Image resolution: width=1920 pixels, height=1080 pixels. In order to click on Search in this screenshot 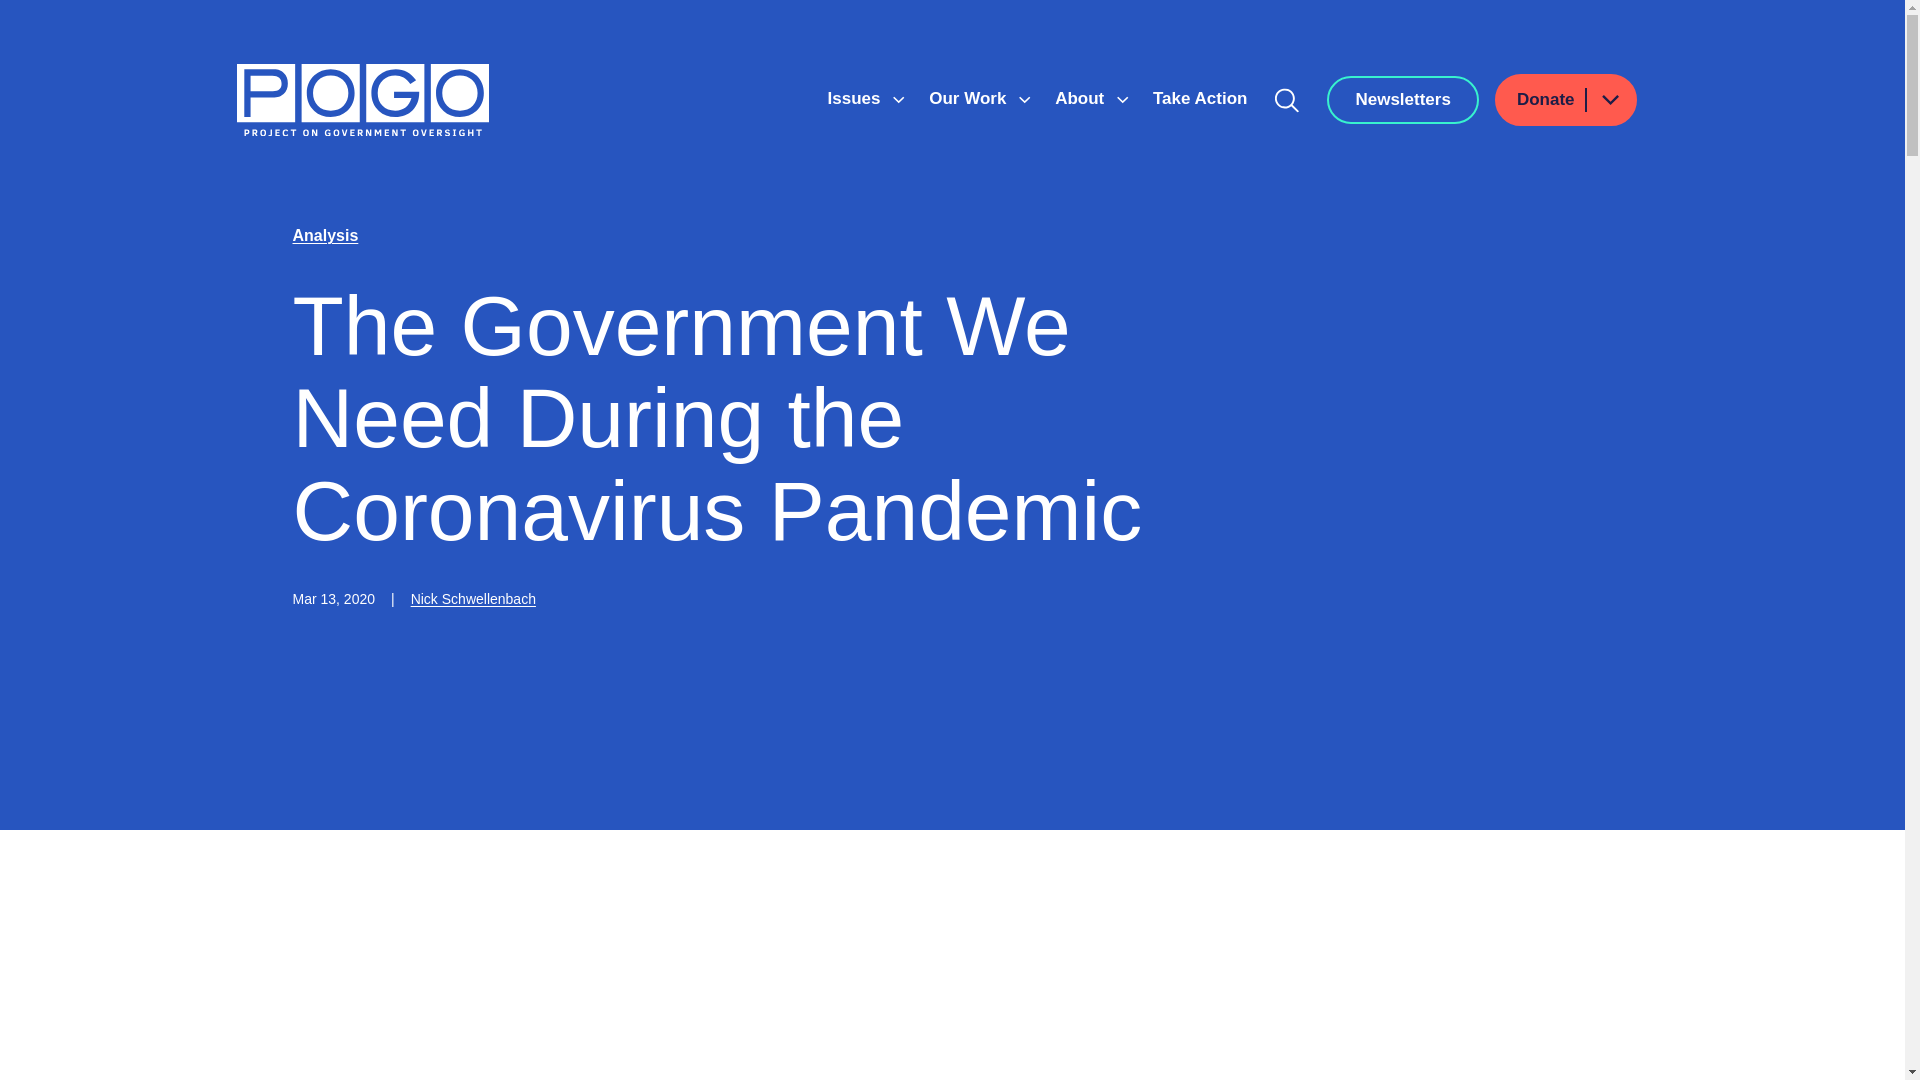, I will do `click(1287, 100)`.